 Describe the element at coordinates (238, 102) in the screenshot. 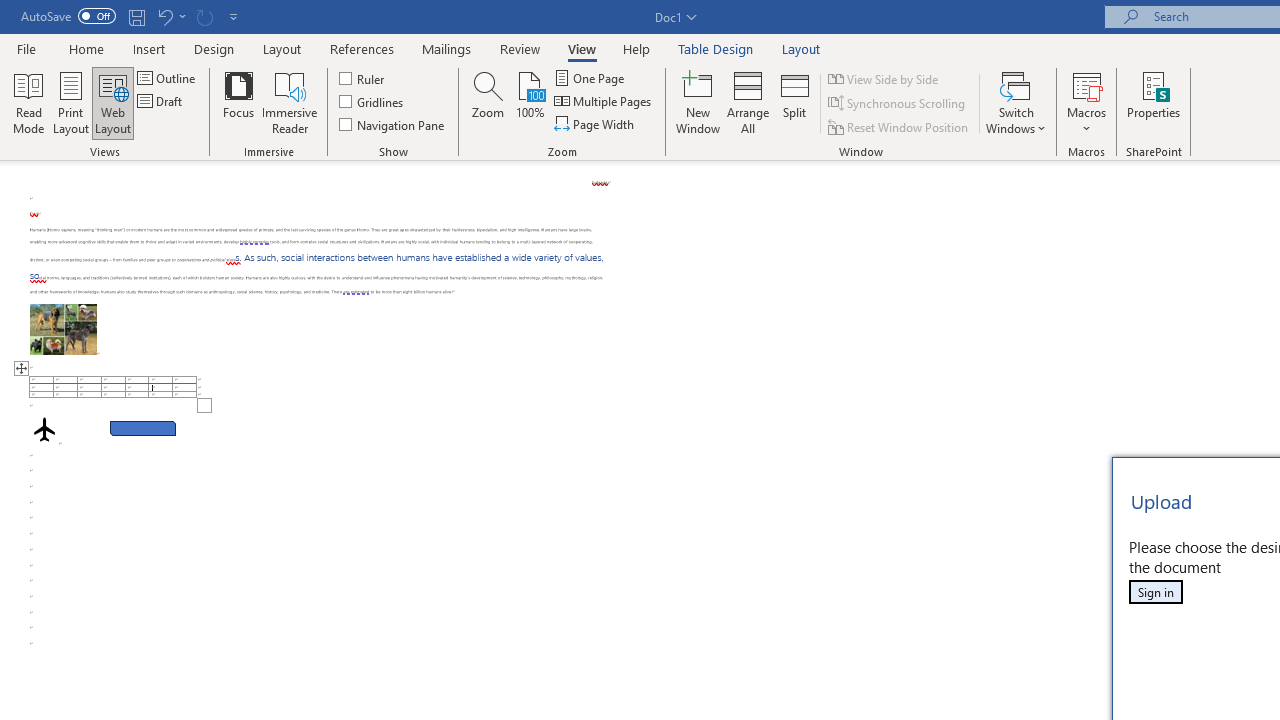

I see `Focus` at that location.